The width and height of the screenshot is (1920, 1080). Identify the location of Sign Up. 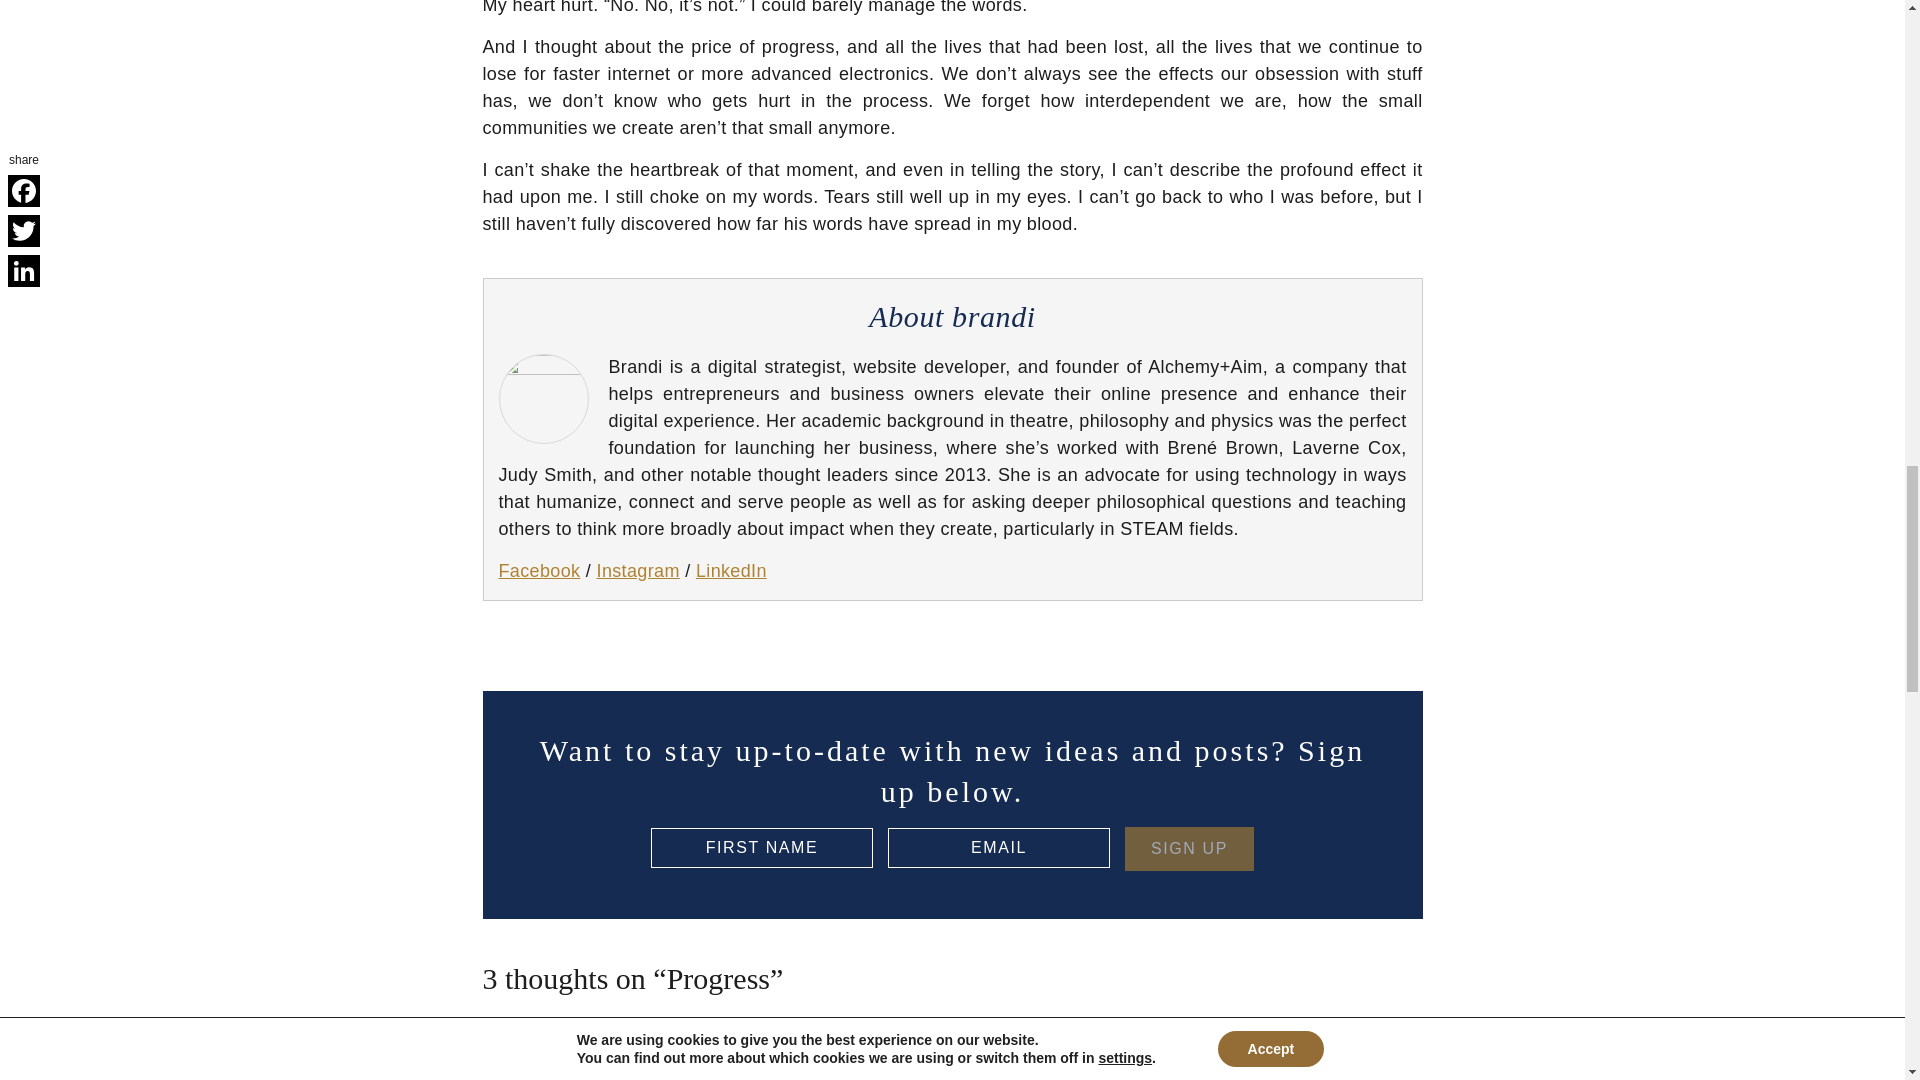
(1189, 848).